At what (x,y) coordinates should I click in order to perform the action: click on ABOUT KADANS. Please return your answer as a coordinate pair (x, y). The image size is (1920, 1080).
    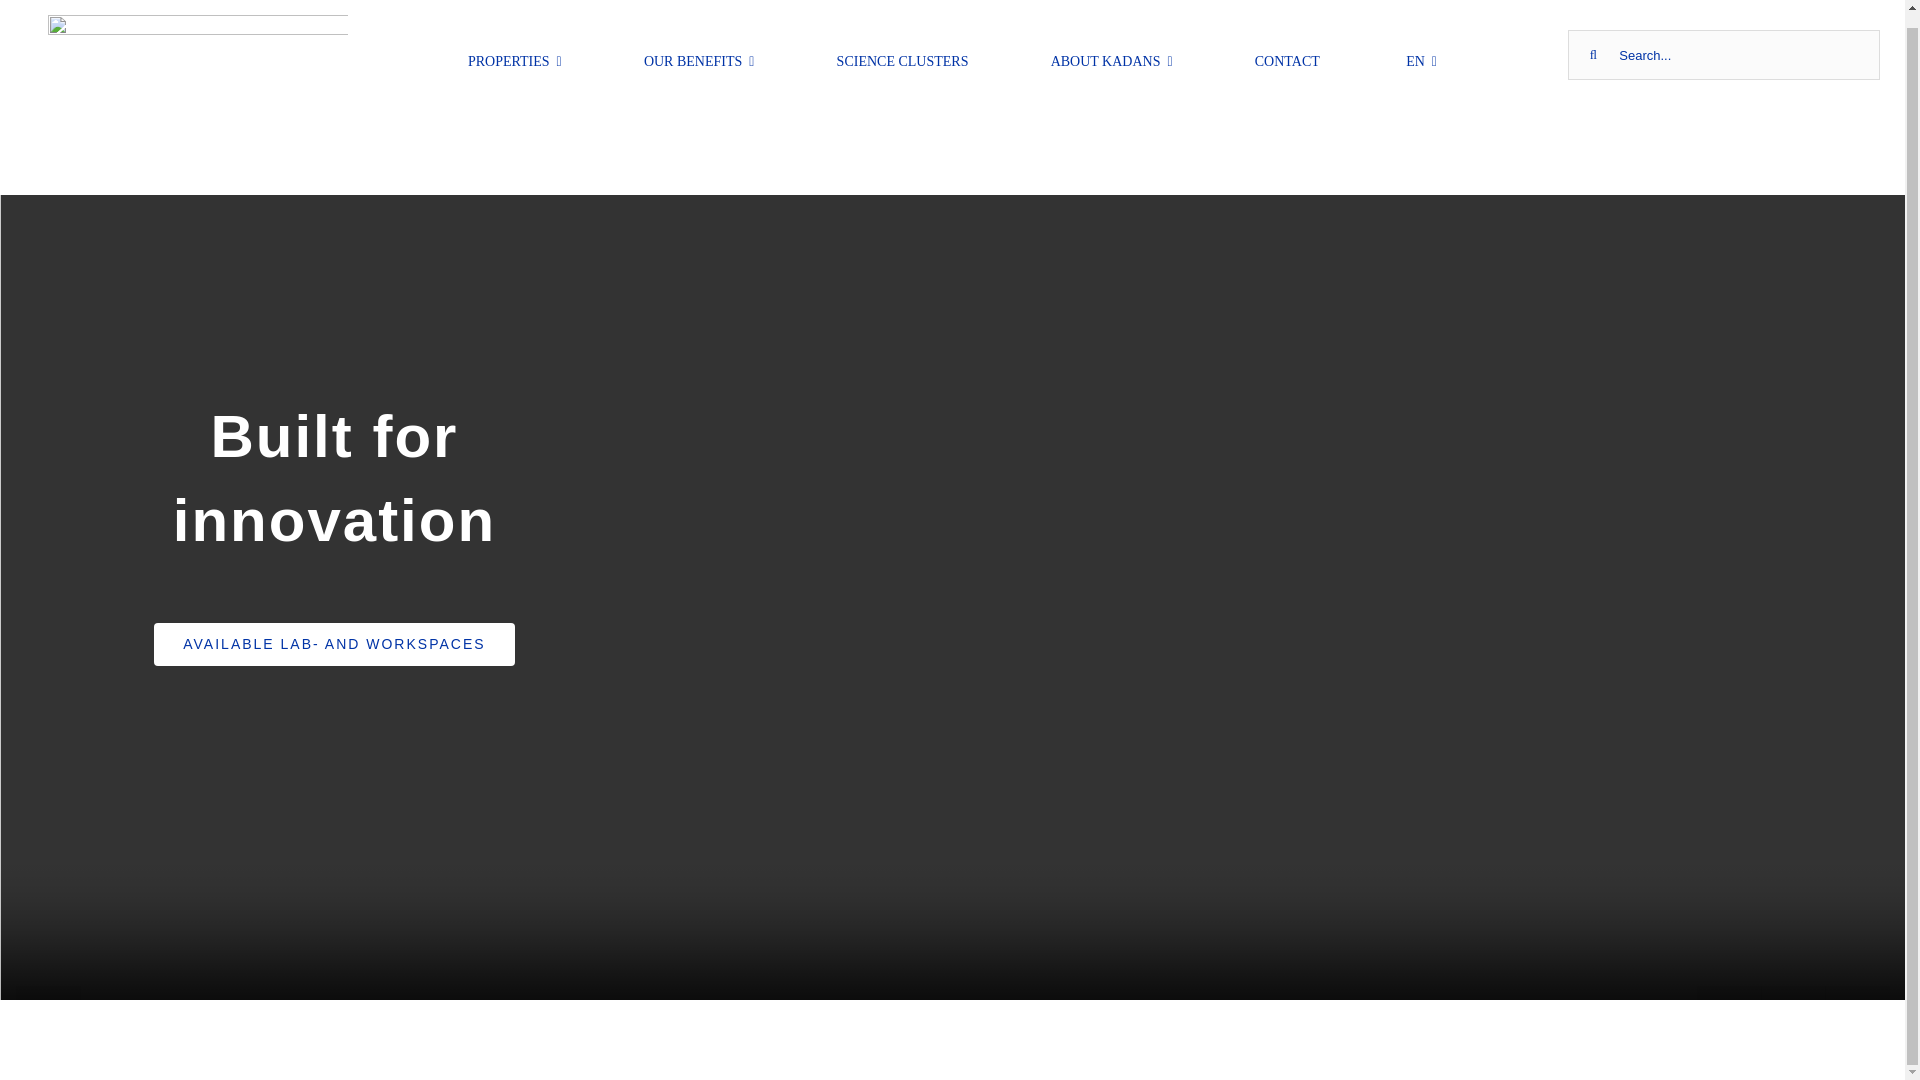
    Looking at the image, I should click on (1112, 54).